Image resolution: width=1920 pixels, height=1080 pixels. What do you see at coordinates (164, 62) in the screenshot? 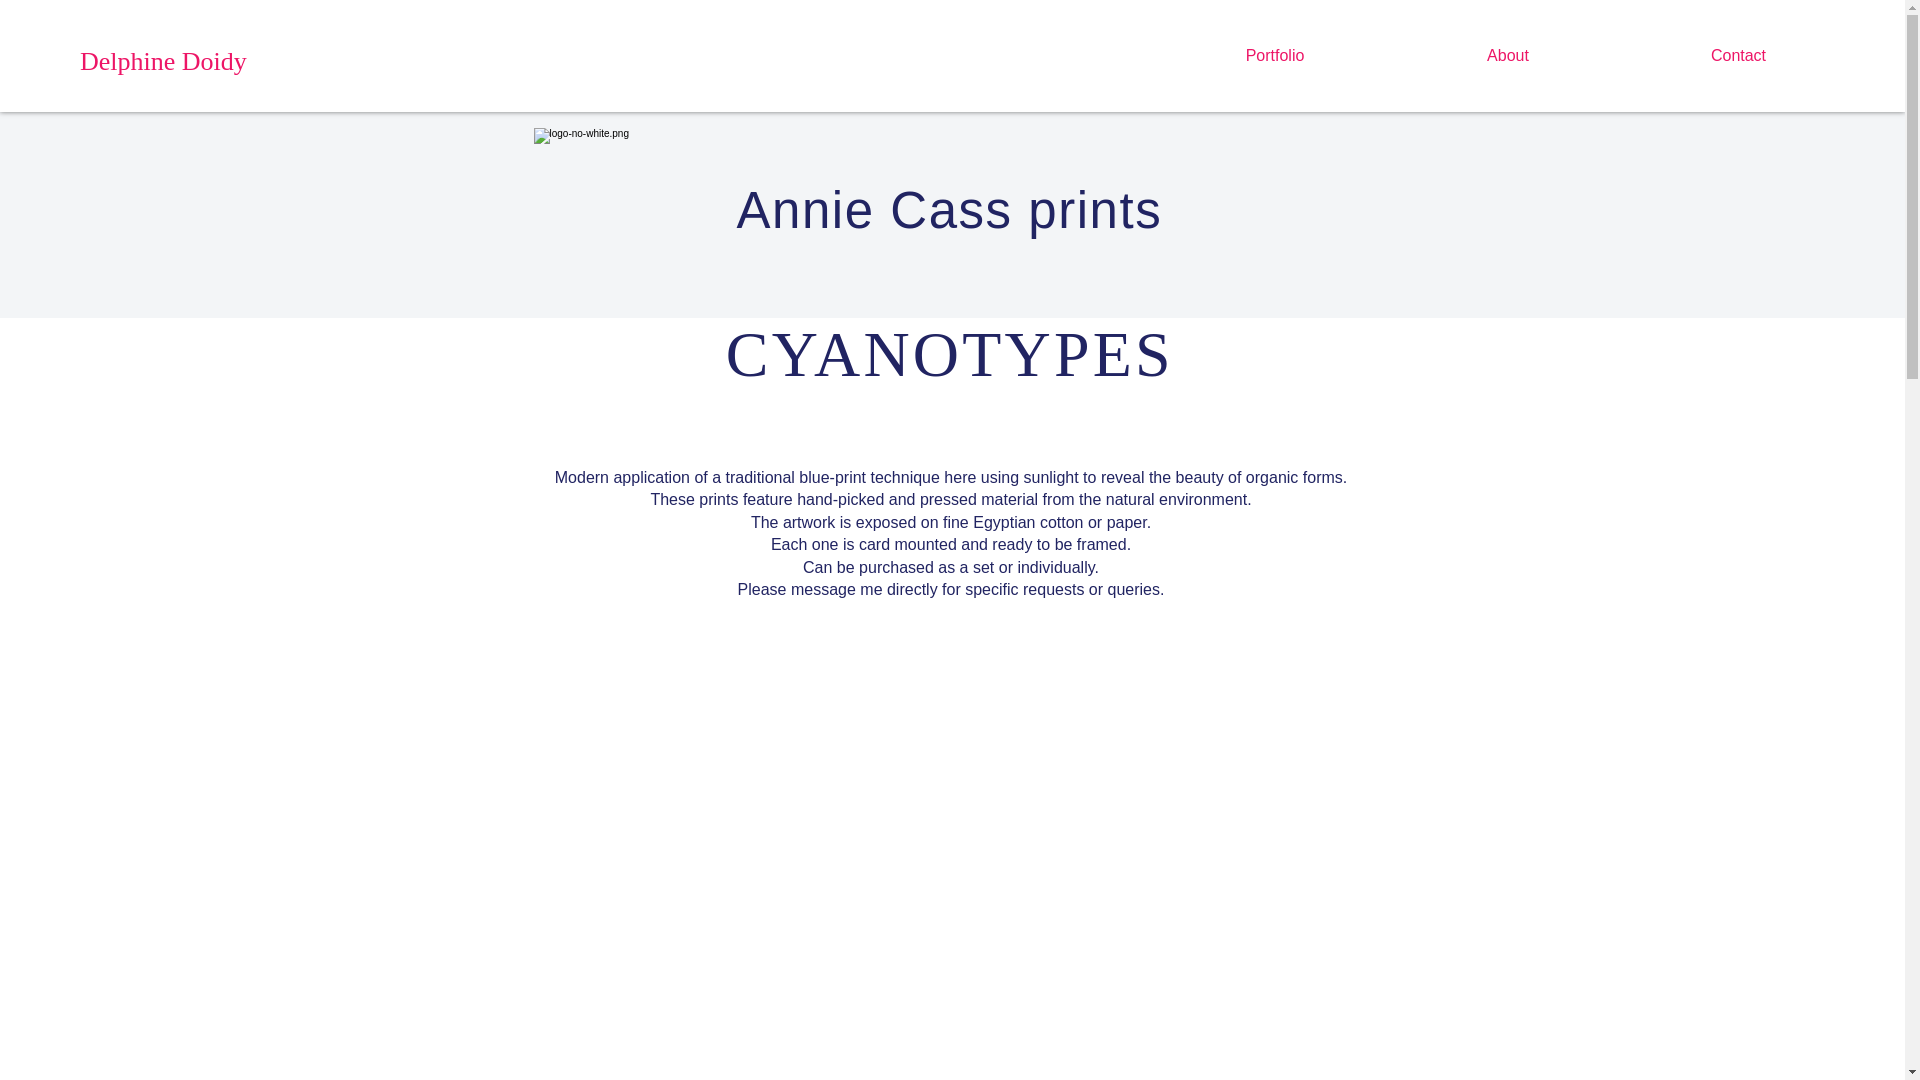
I see `Delphine Doidy` at bounding box center [164, 62].